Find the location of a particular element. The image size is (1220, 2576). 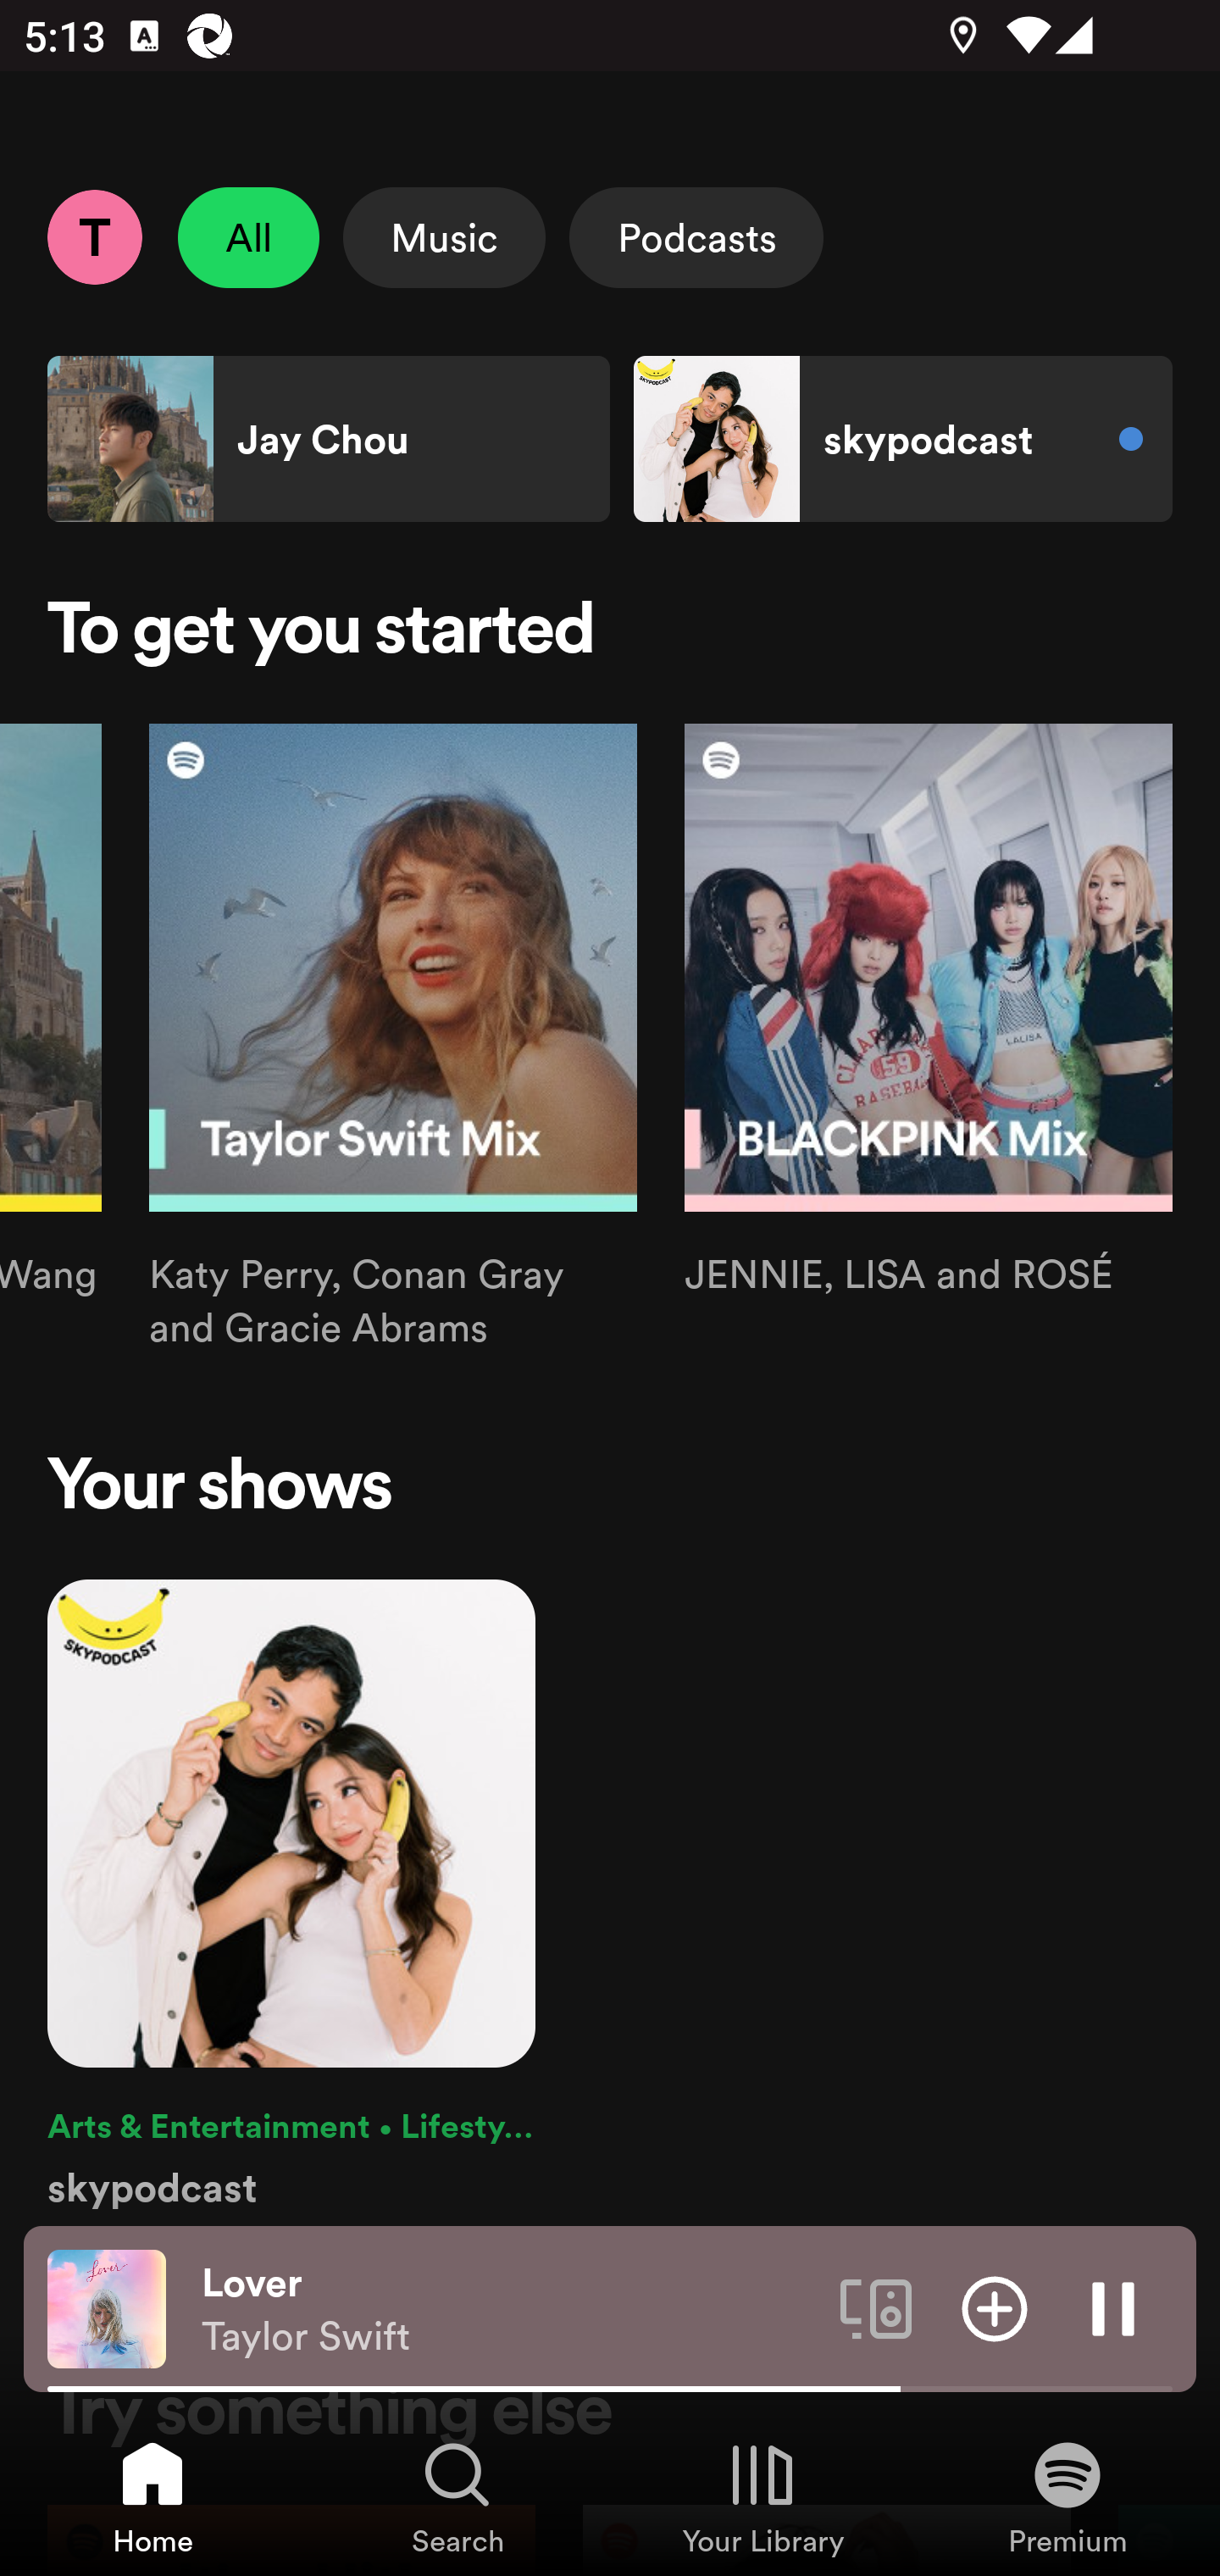

Connect to a device. Opens the devices menu is located at coordinates (876, 2307).